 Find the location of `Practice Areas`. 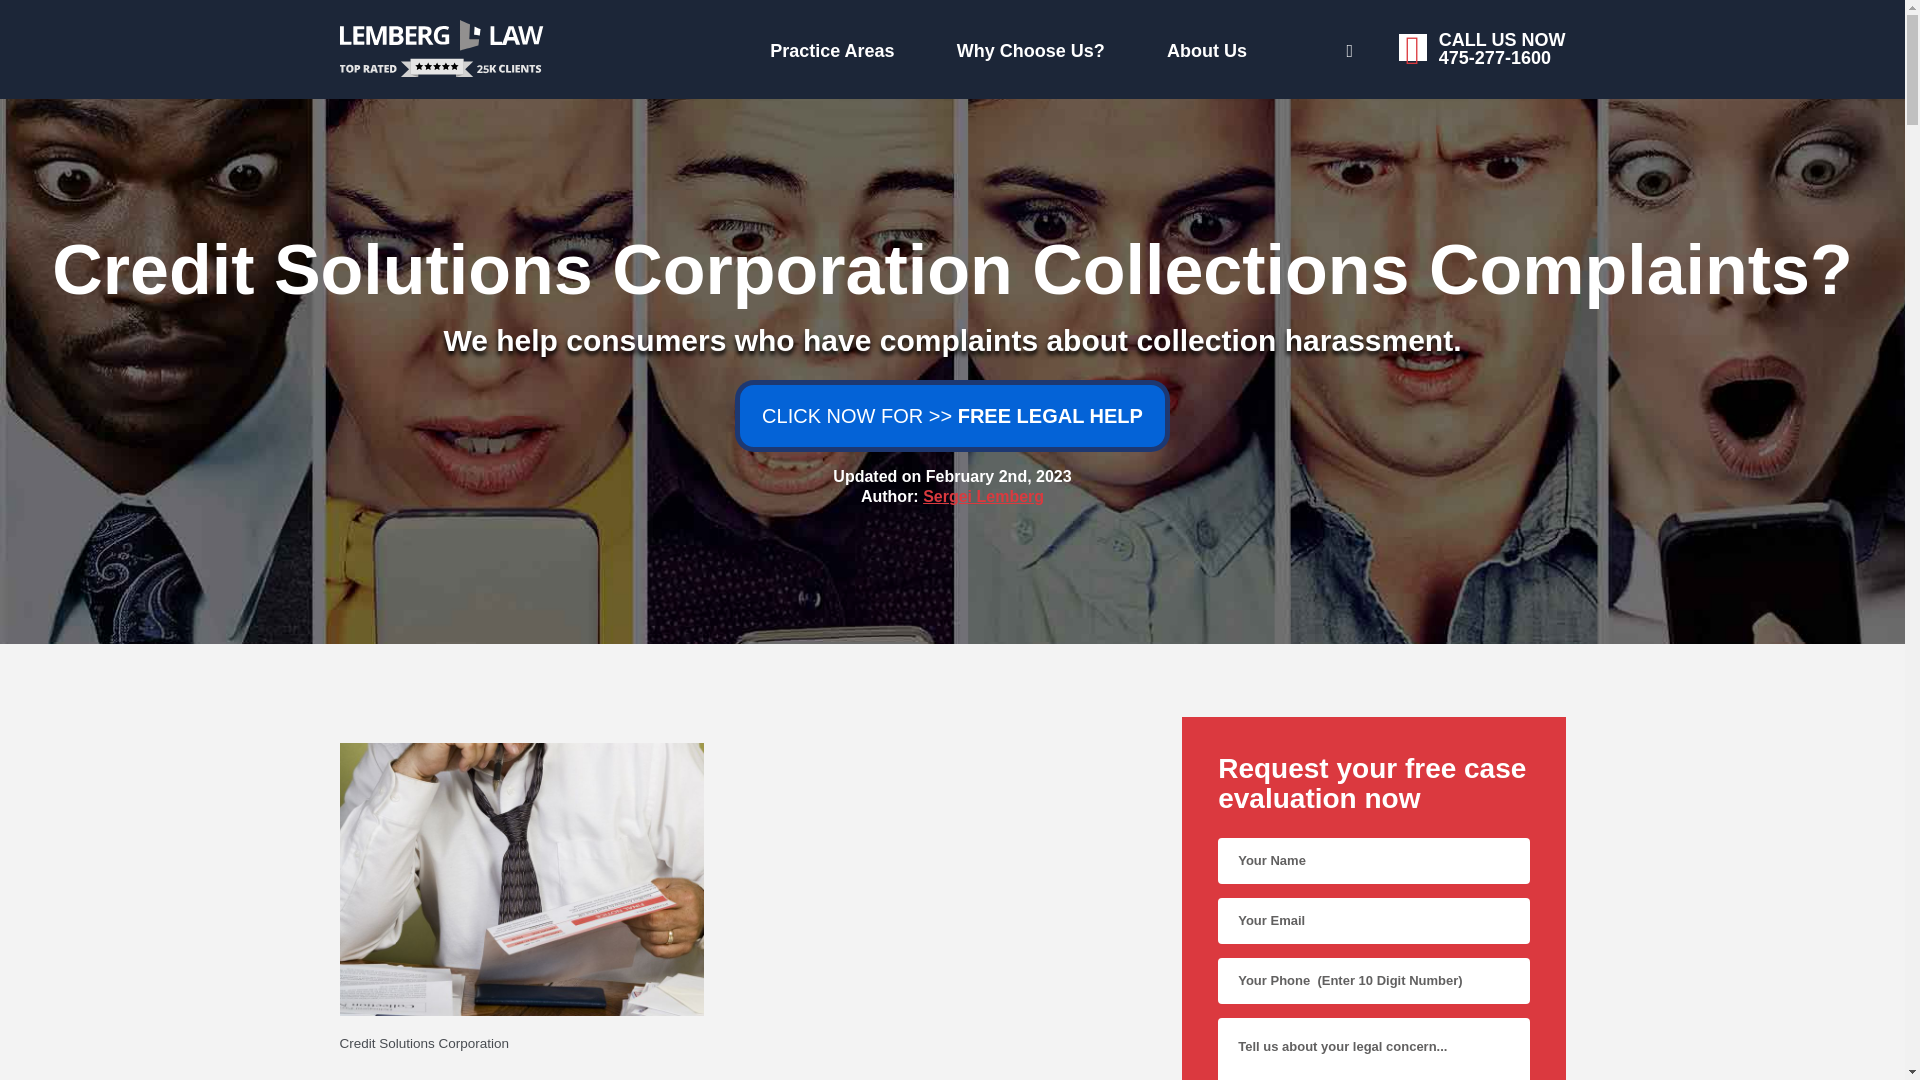

Practice Areas is located at coordinates (827, 46).